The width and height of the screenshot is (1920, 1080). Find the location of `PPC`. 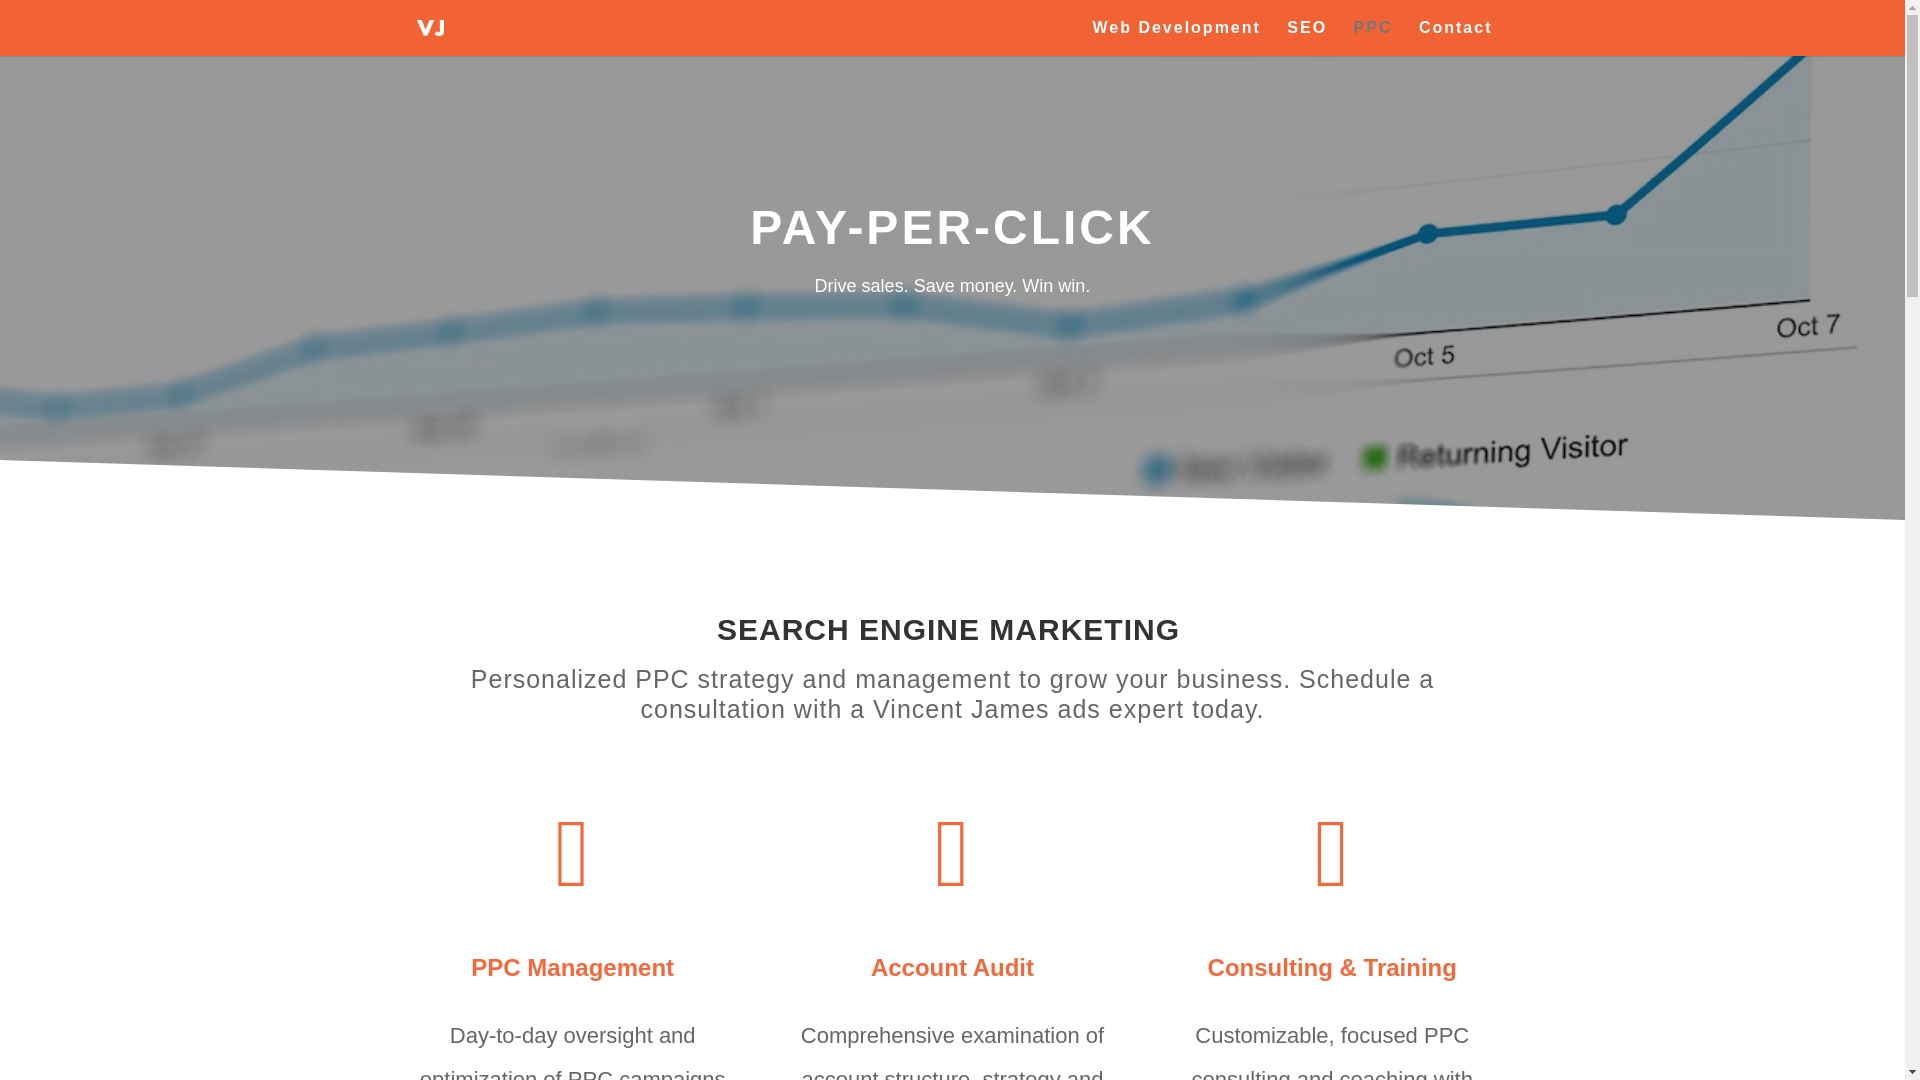

PPC is located at coordinates (1373, 38).